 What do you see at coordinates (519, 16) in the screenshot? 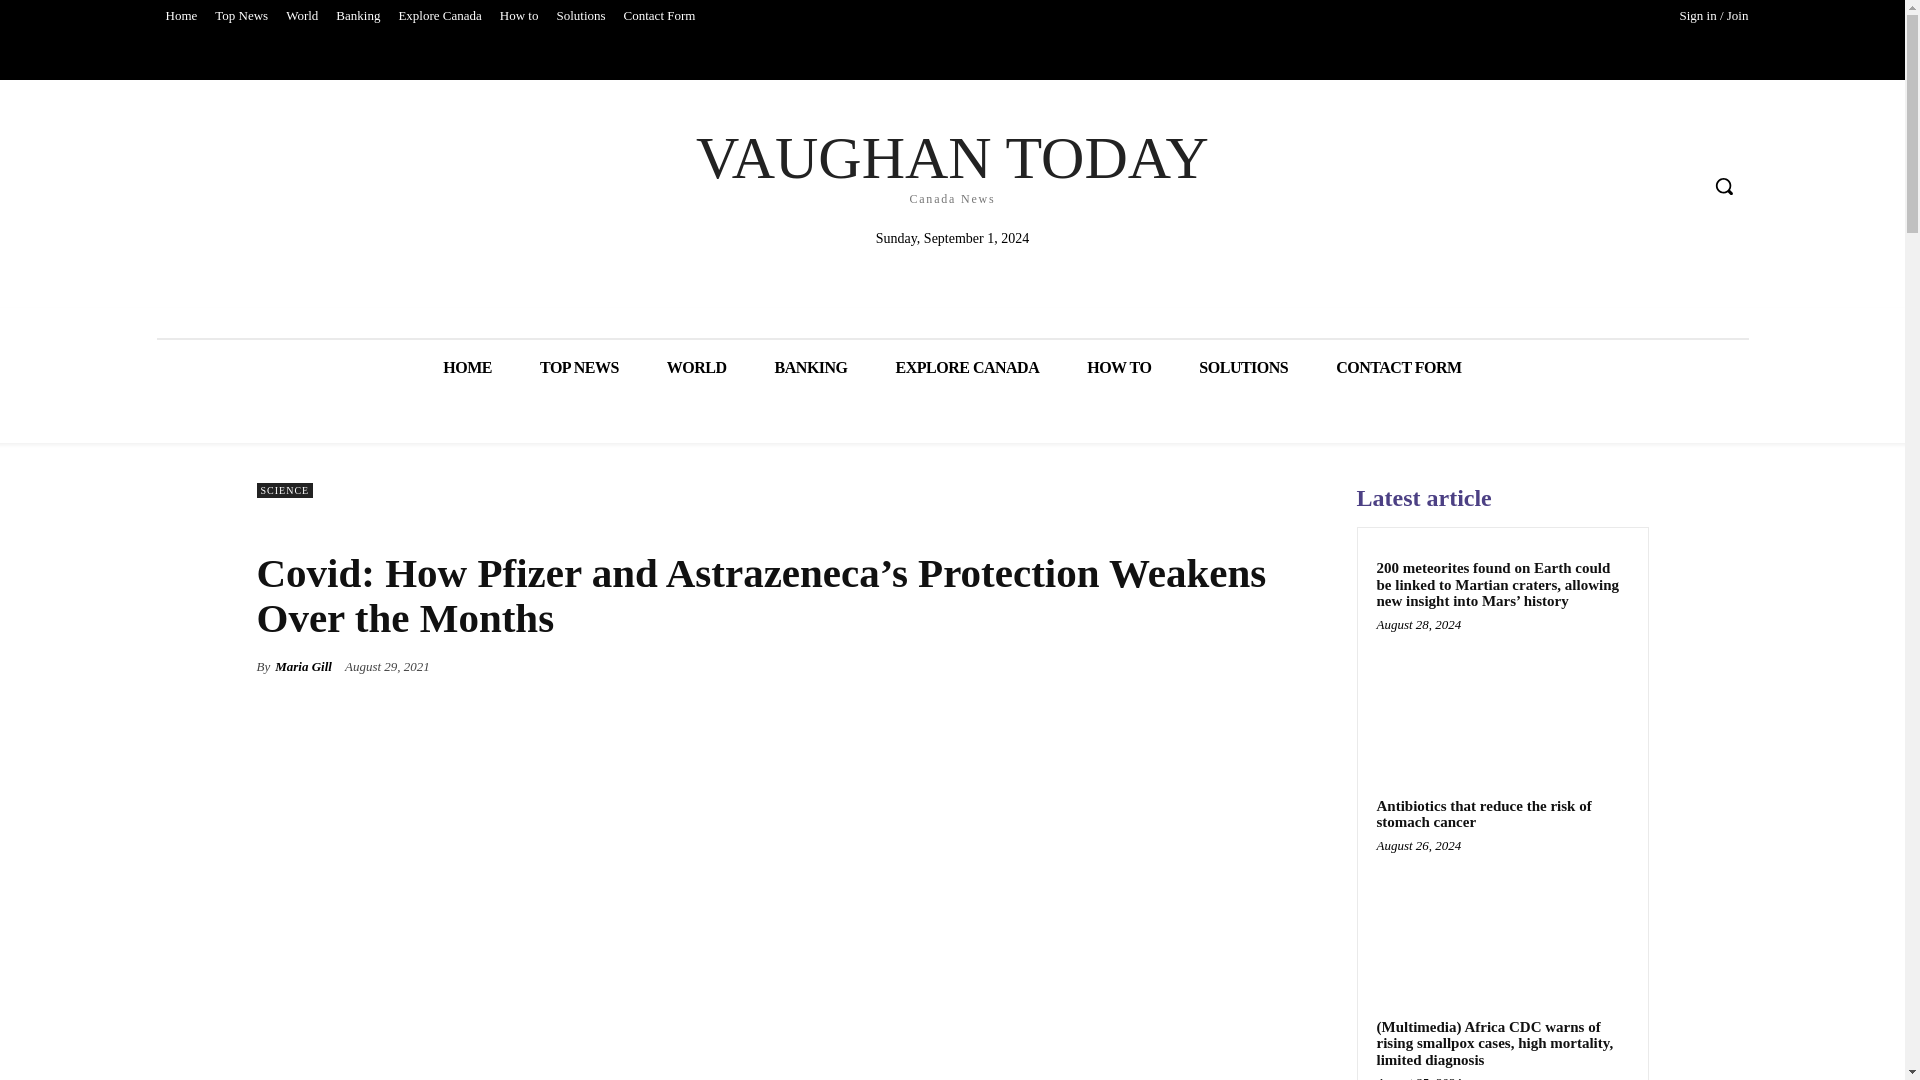
I see `How to` at bounding box center [519, 16].